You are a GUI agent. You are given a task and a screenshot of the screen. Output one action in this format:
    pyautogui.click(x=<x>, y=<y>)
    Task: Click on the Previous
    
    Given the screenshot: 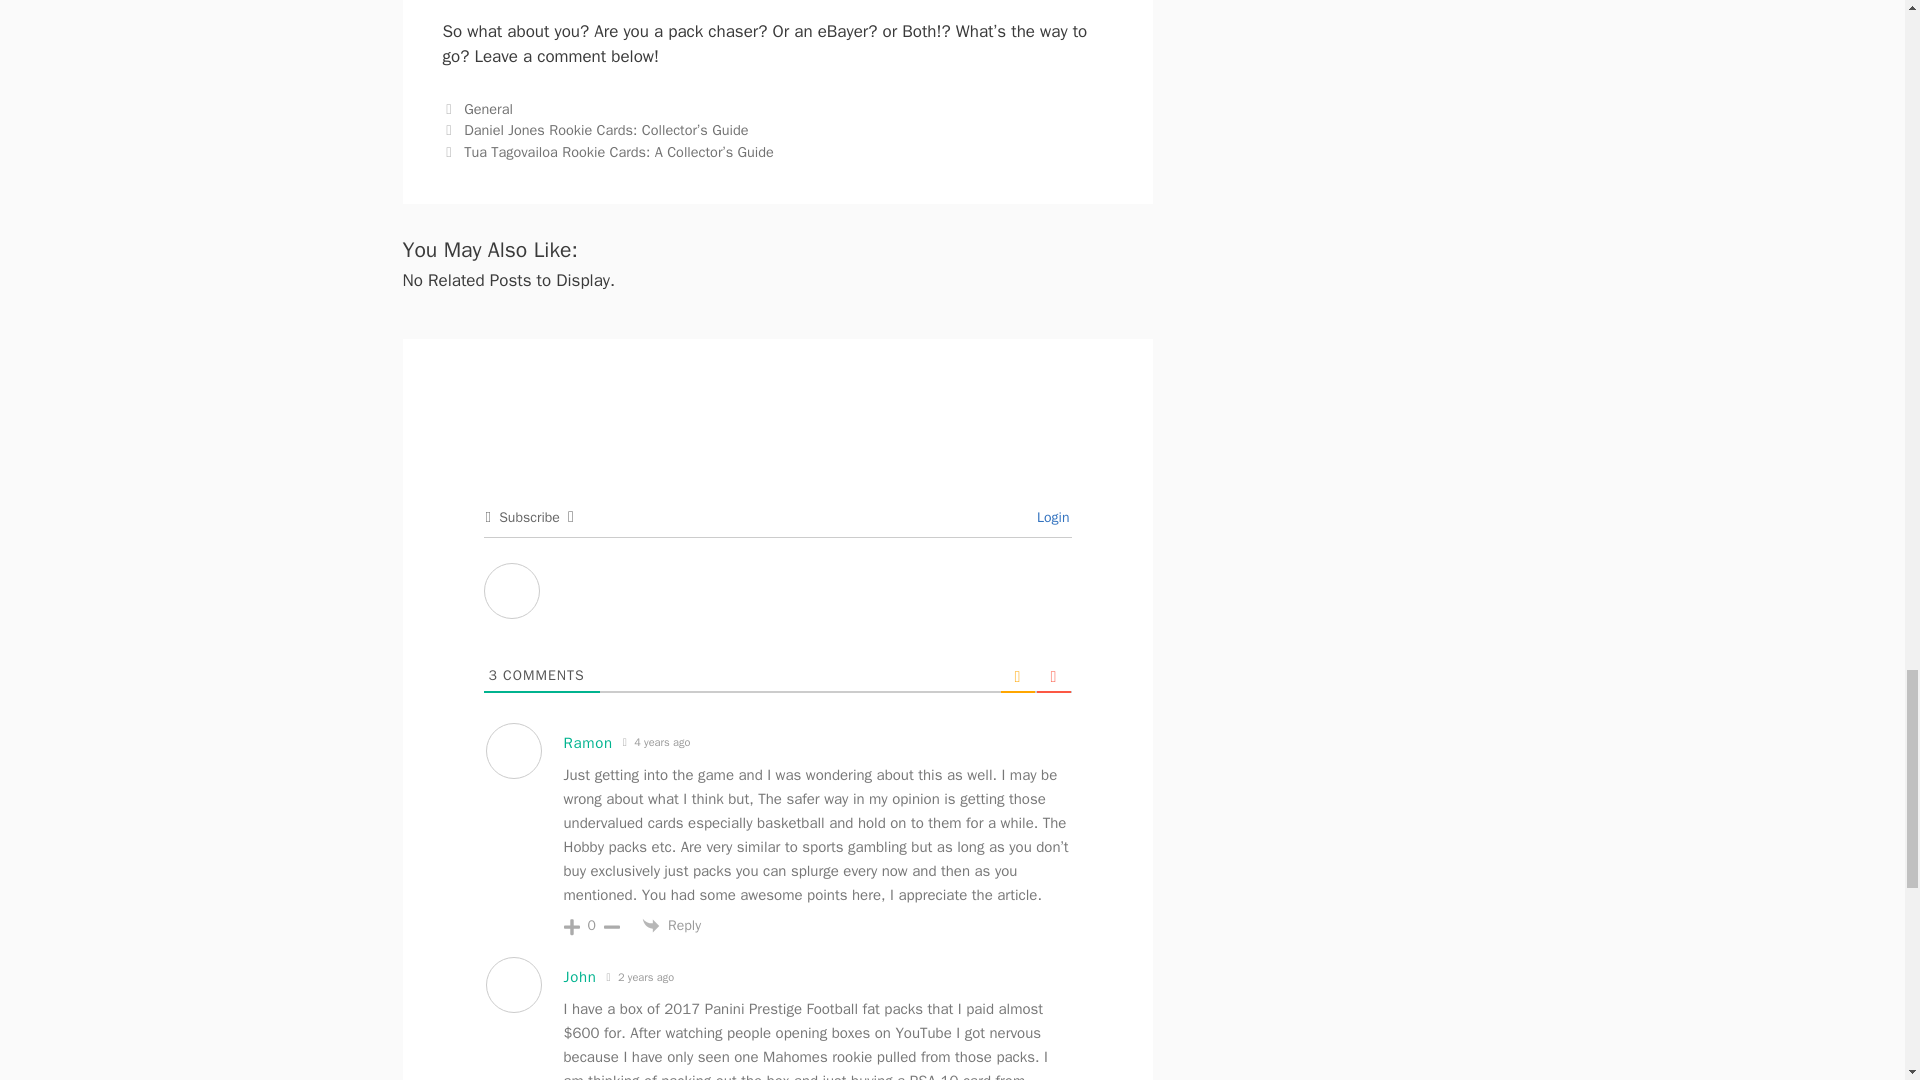 What is the action you would take?
    pyautogui.click(x=594, y=130)
    